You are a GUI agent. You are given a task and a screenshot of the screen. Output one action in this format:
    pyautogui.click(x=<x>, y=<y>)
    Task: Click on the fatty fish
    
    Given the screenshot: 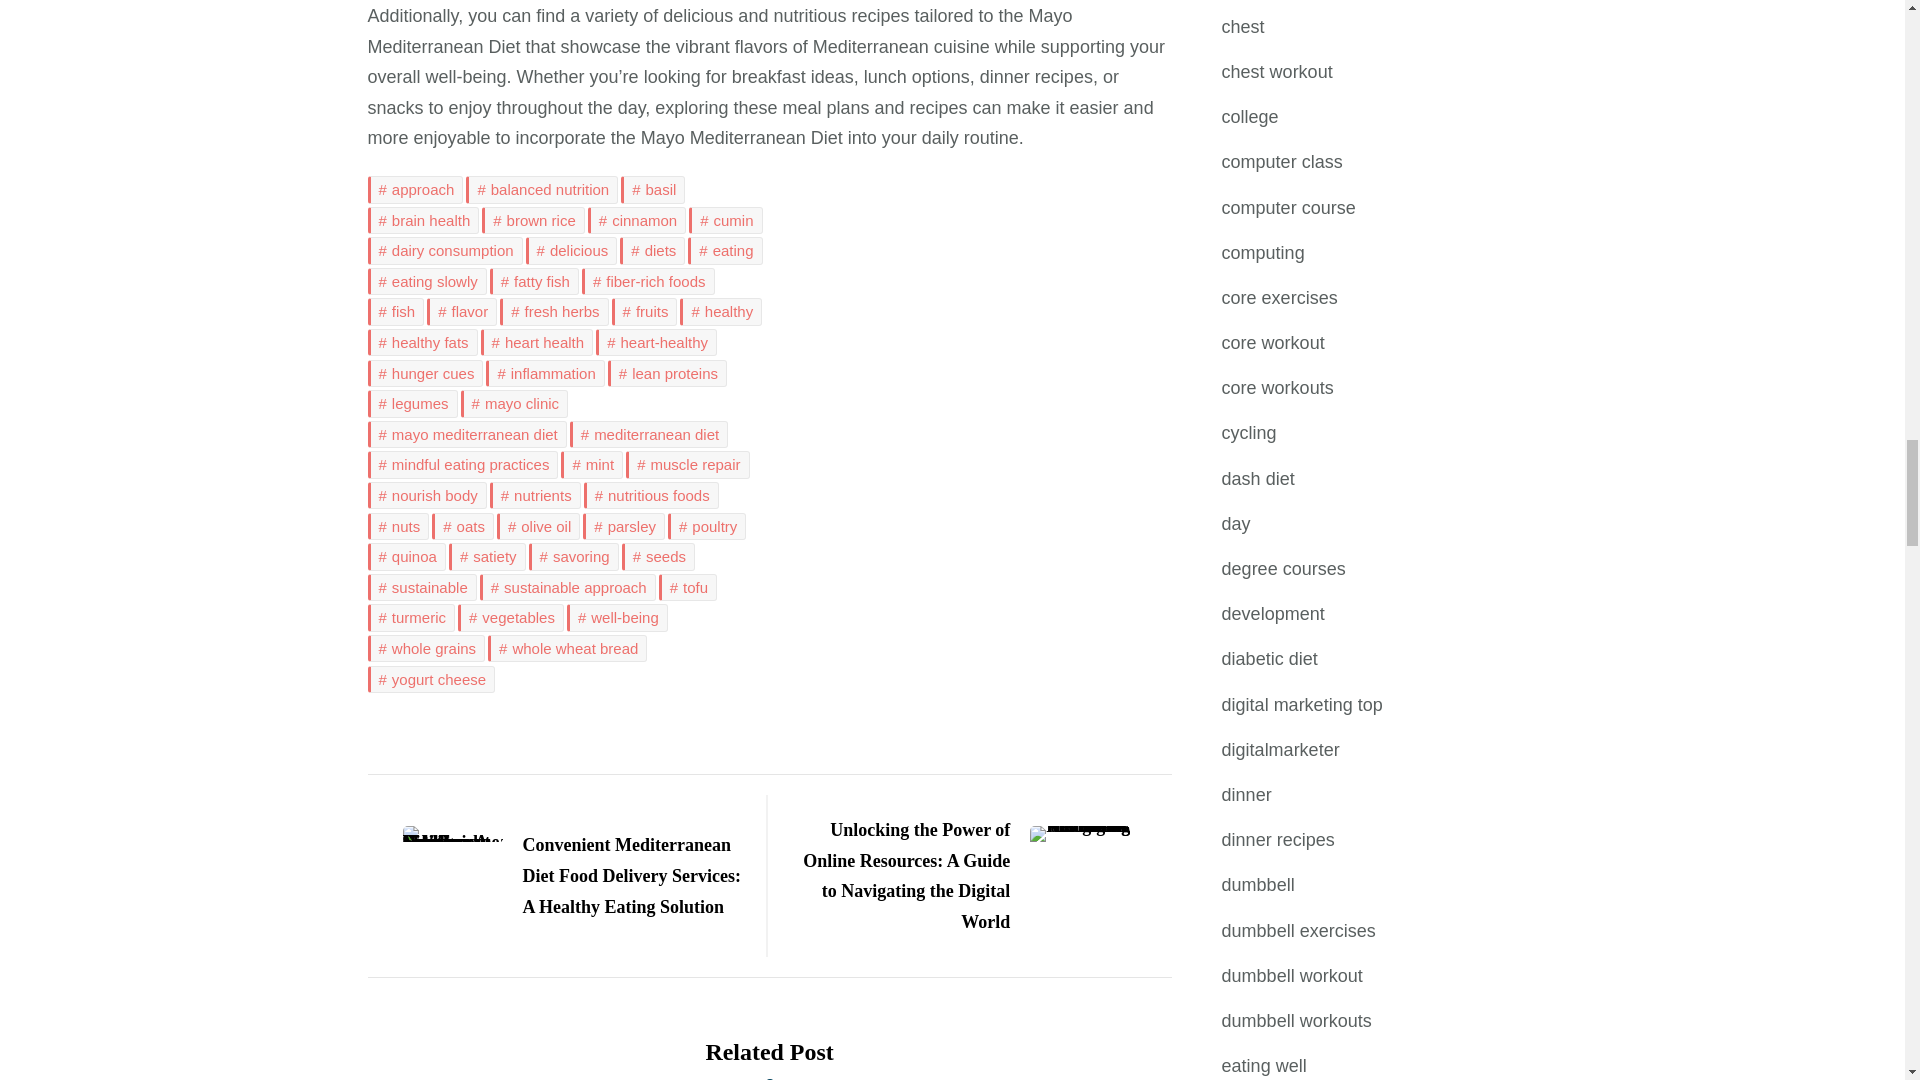 What is the action you would take?
    pyautogui.click(x=534, y=281)
    